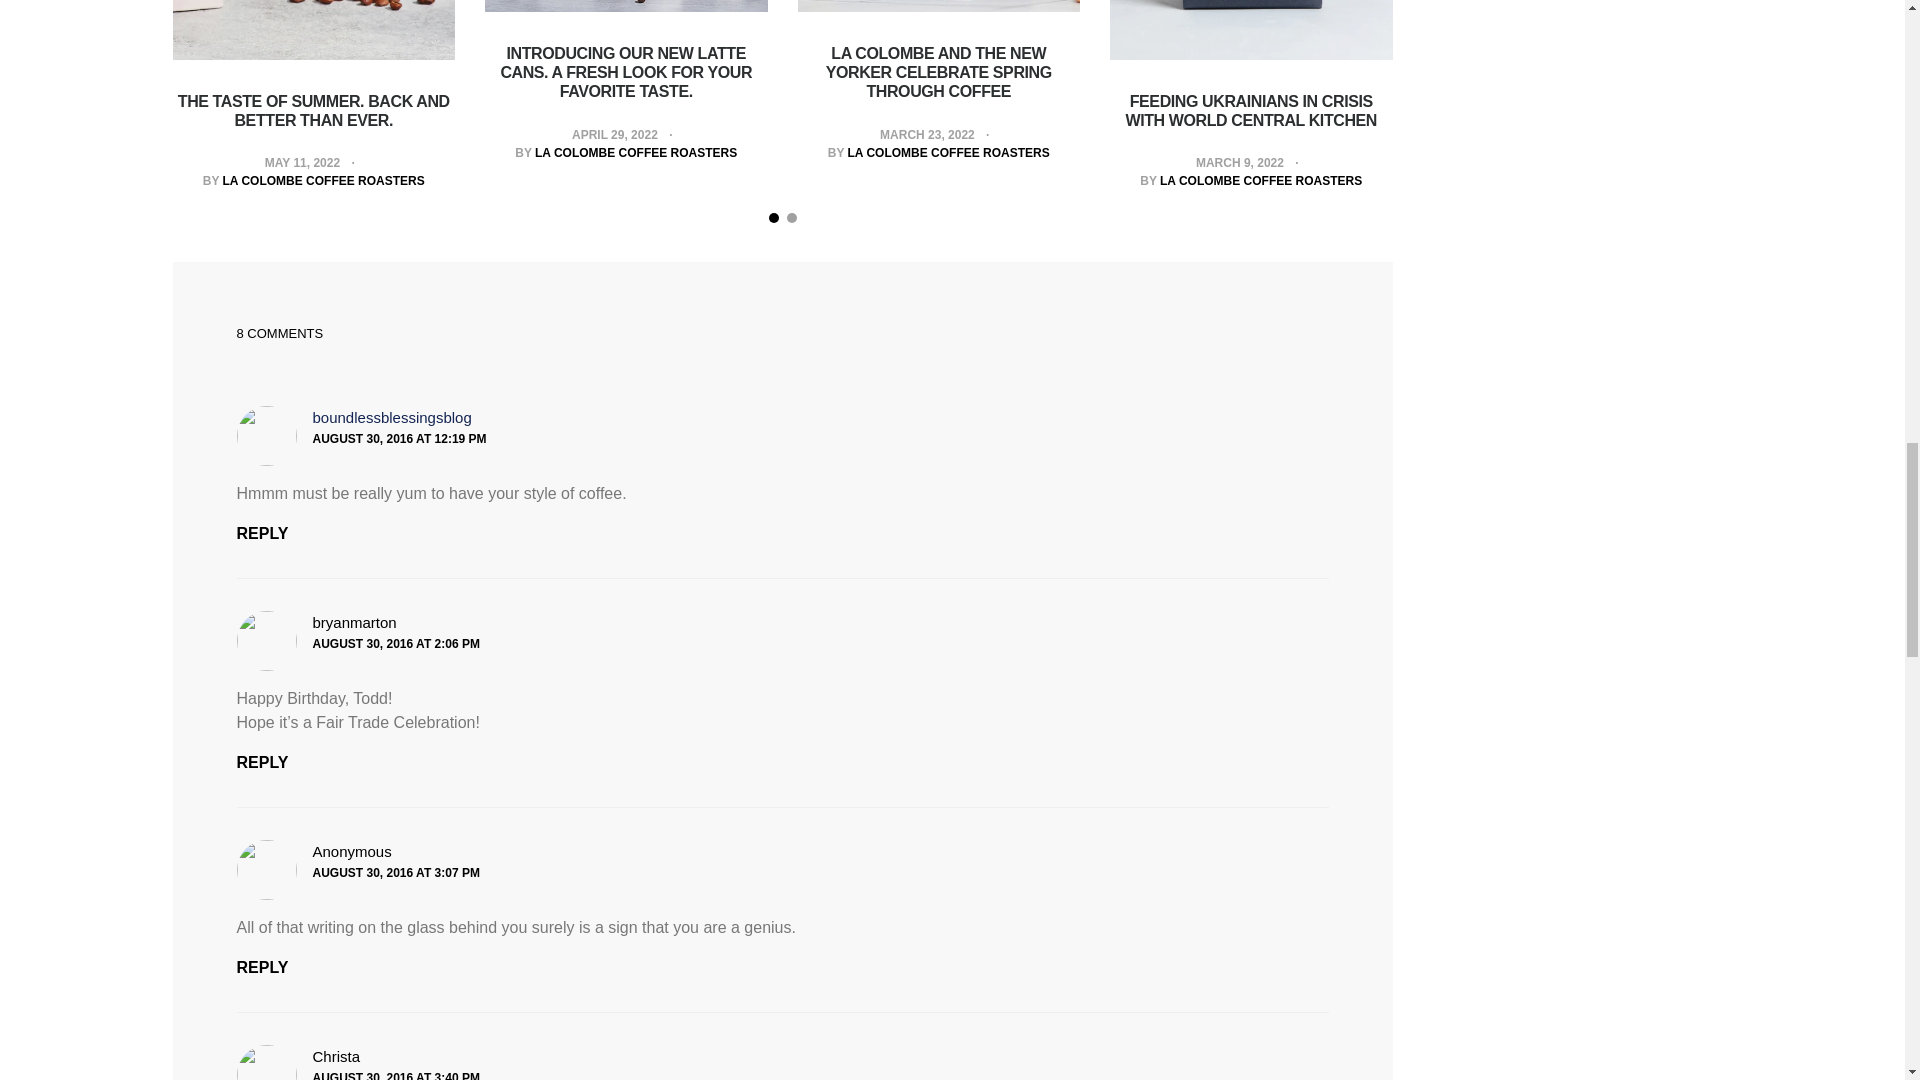  Describe the element at coordinates (1260, 180) in the screenshot. I see `Posts by La Colombe Coffee Roasters` at that location.